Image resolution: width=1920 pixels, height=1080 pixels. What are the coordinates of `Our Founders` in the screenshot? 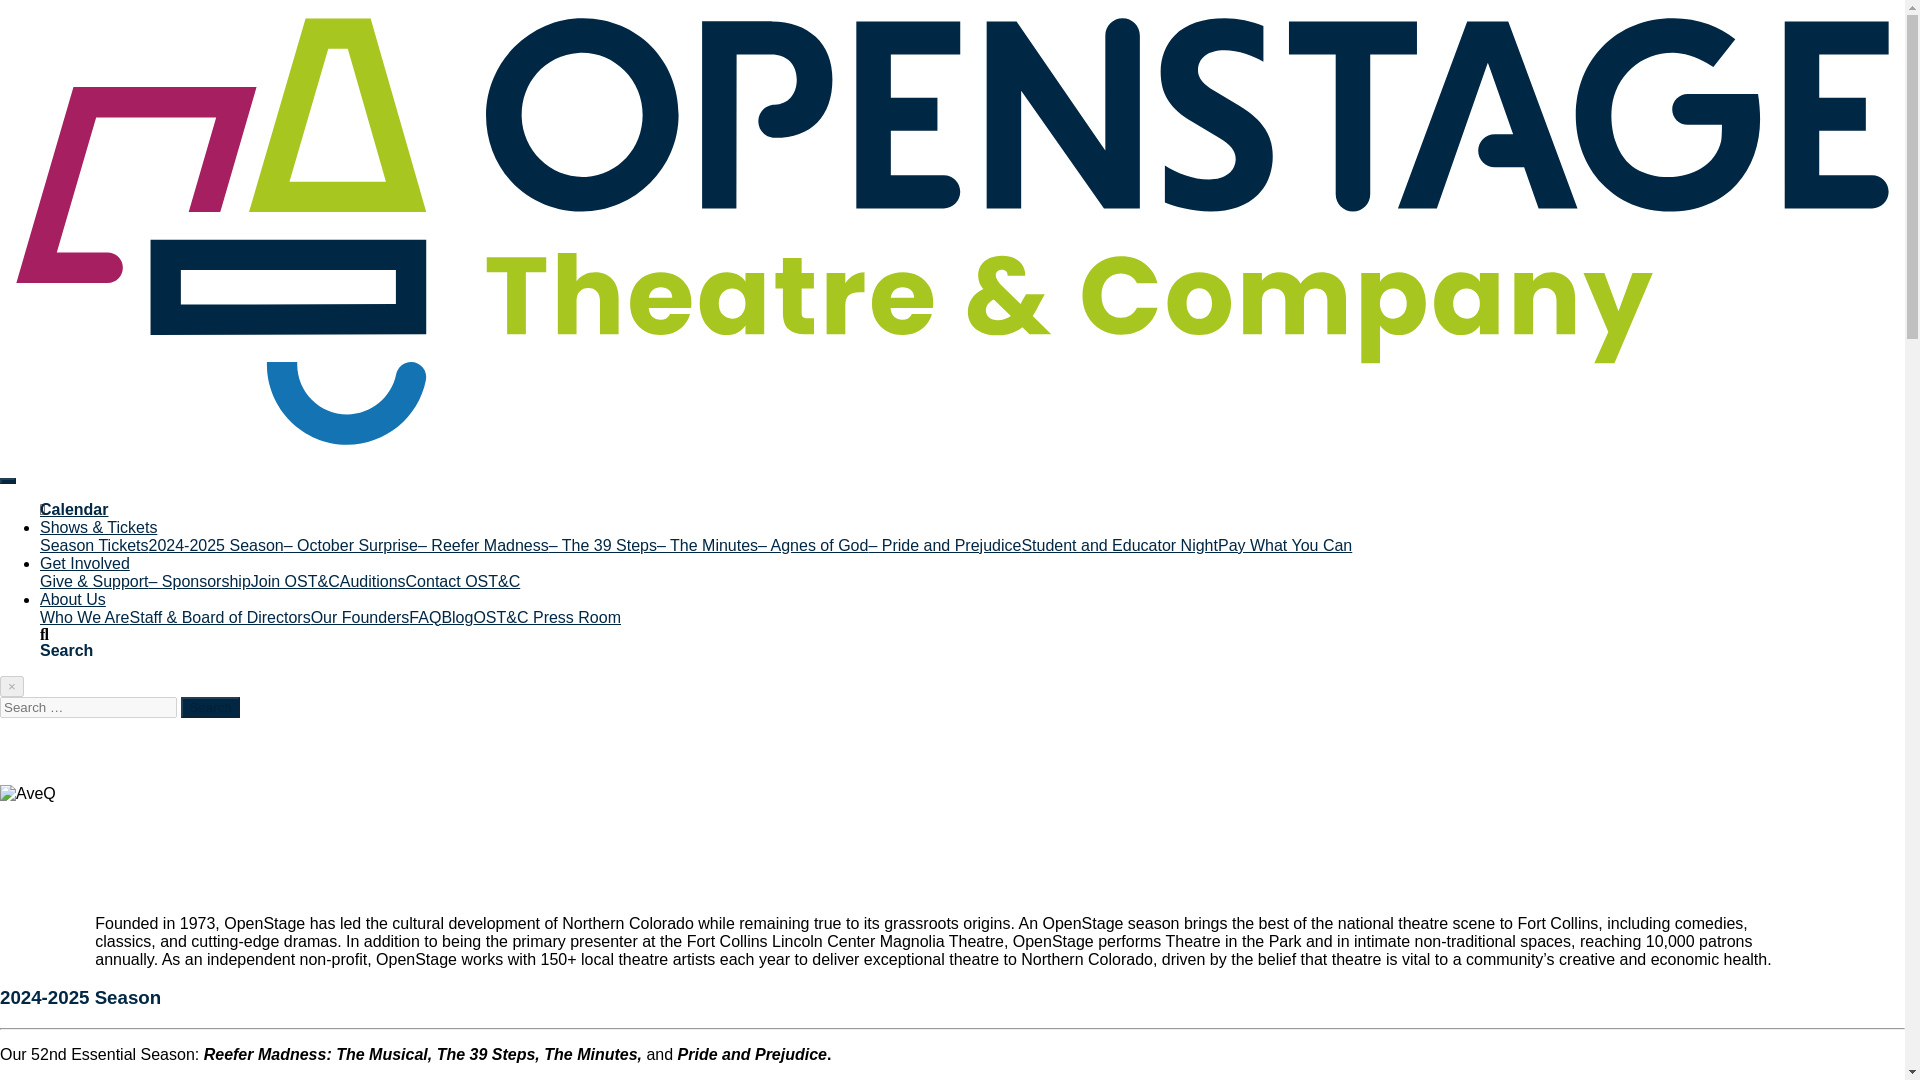 It's located at (360, 618).